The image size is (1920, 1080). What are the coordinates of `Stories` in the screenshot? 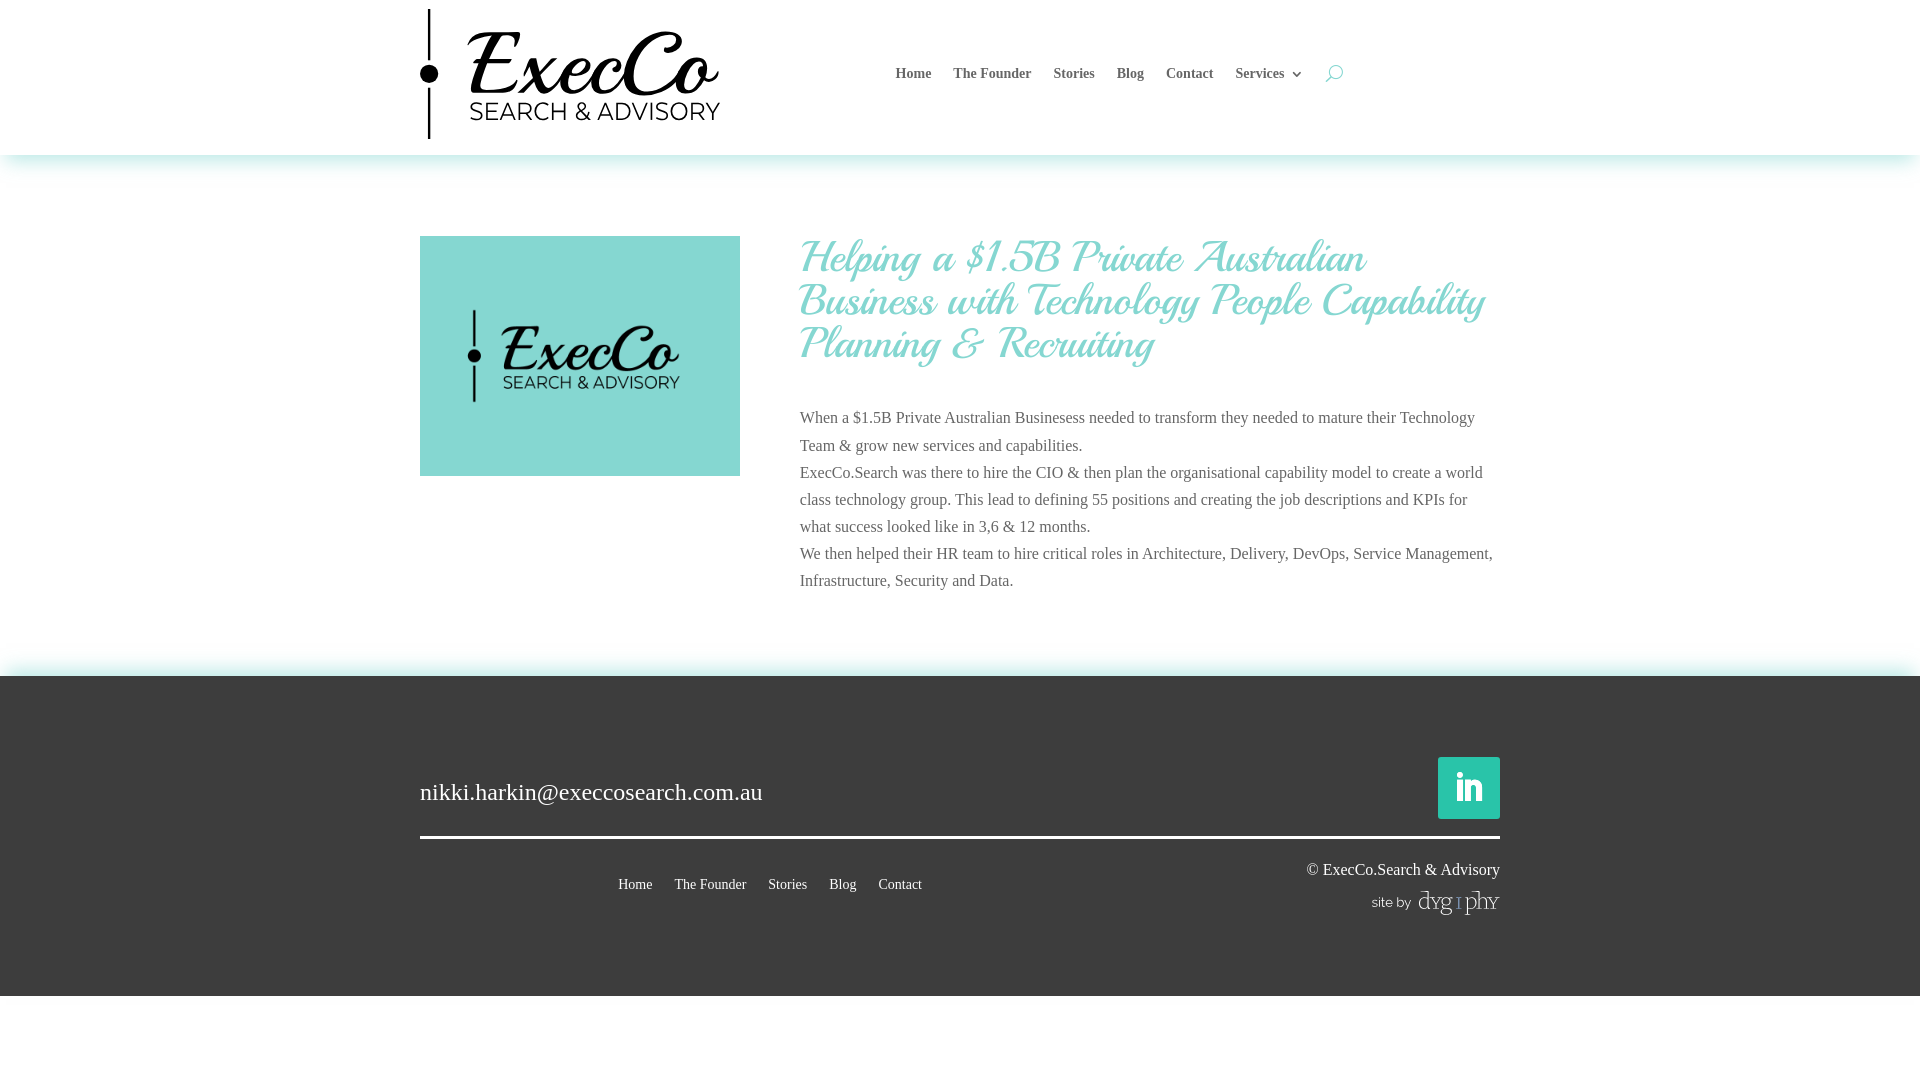 It's located at (1074, 74).